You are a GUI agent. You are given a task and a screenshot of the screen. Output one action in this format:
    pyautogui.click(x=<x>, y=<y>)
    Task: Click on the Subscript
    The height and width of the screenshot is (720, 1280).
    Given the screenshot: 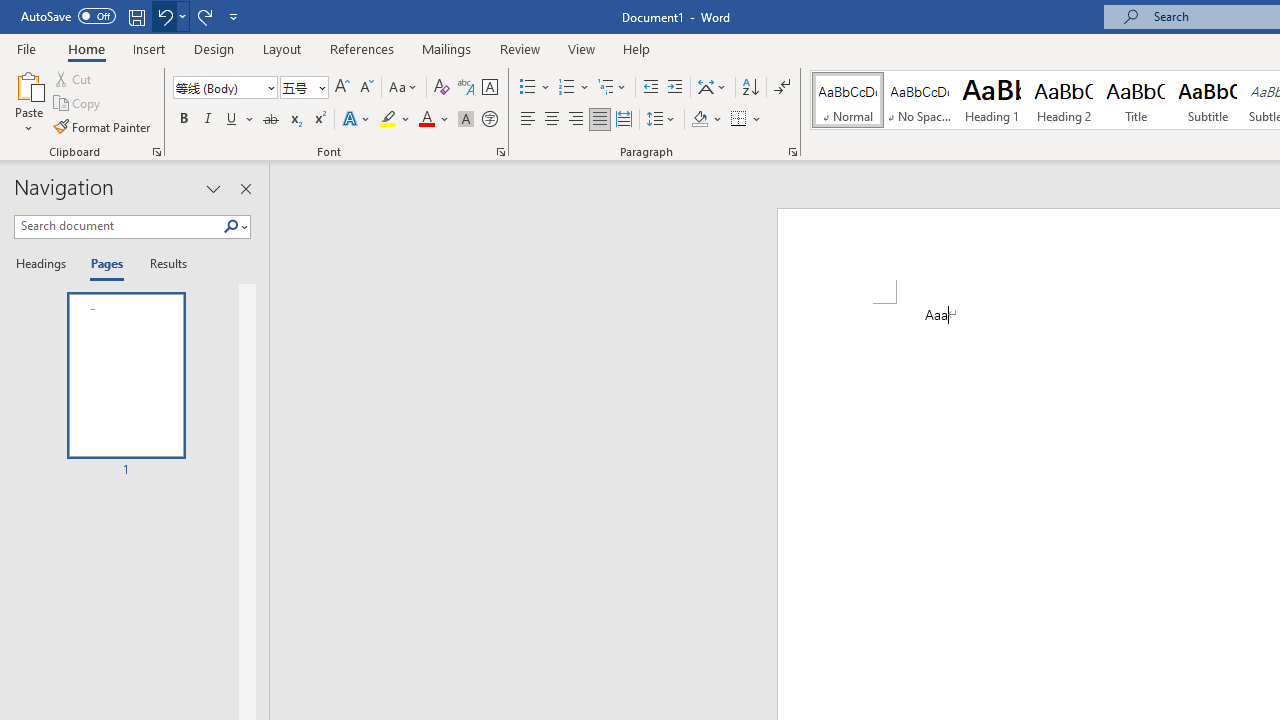 What is the action you would take?
    pyautogui.click(x=294, y=120)
    